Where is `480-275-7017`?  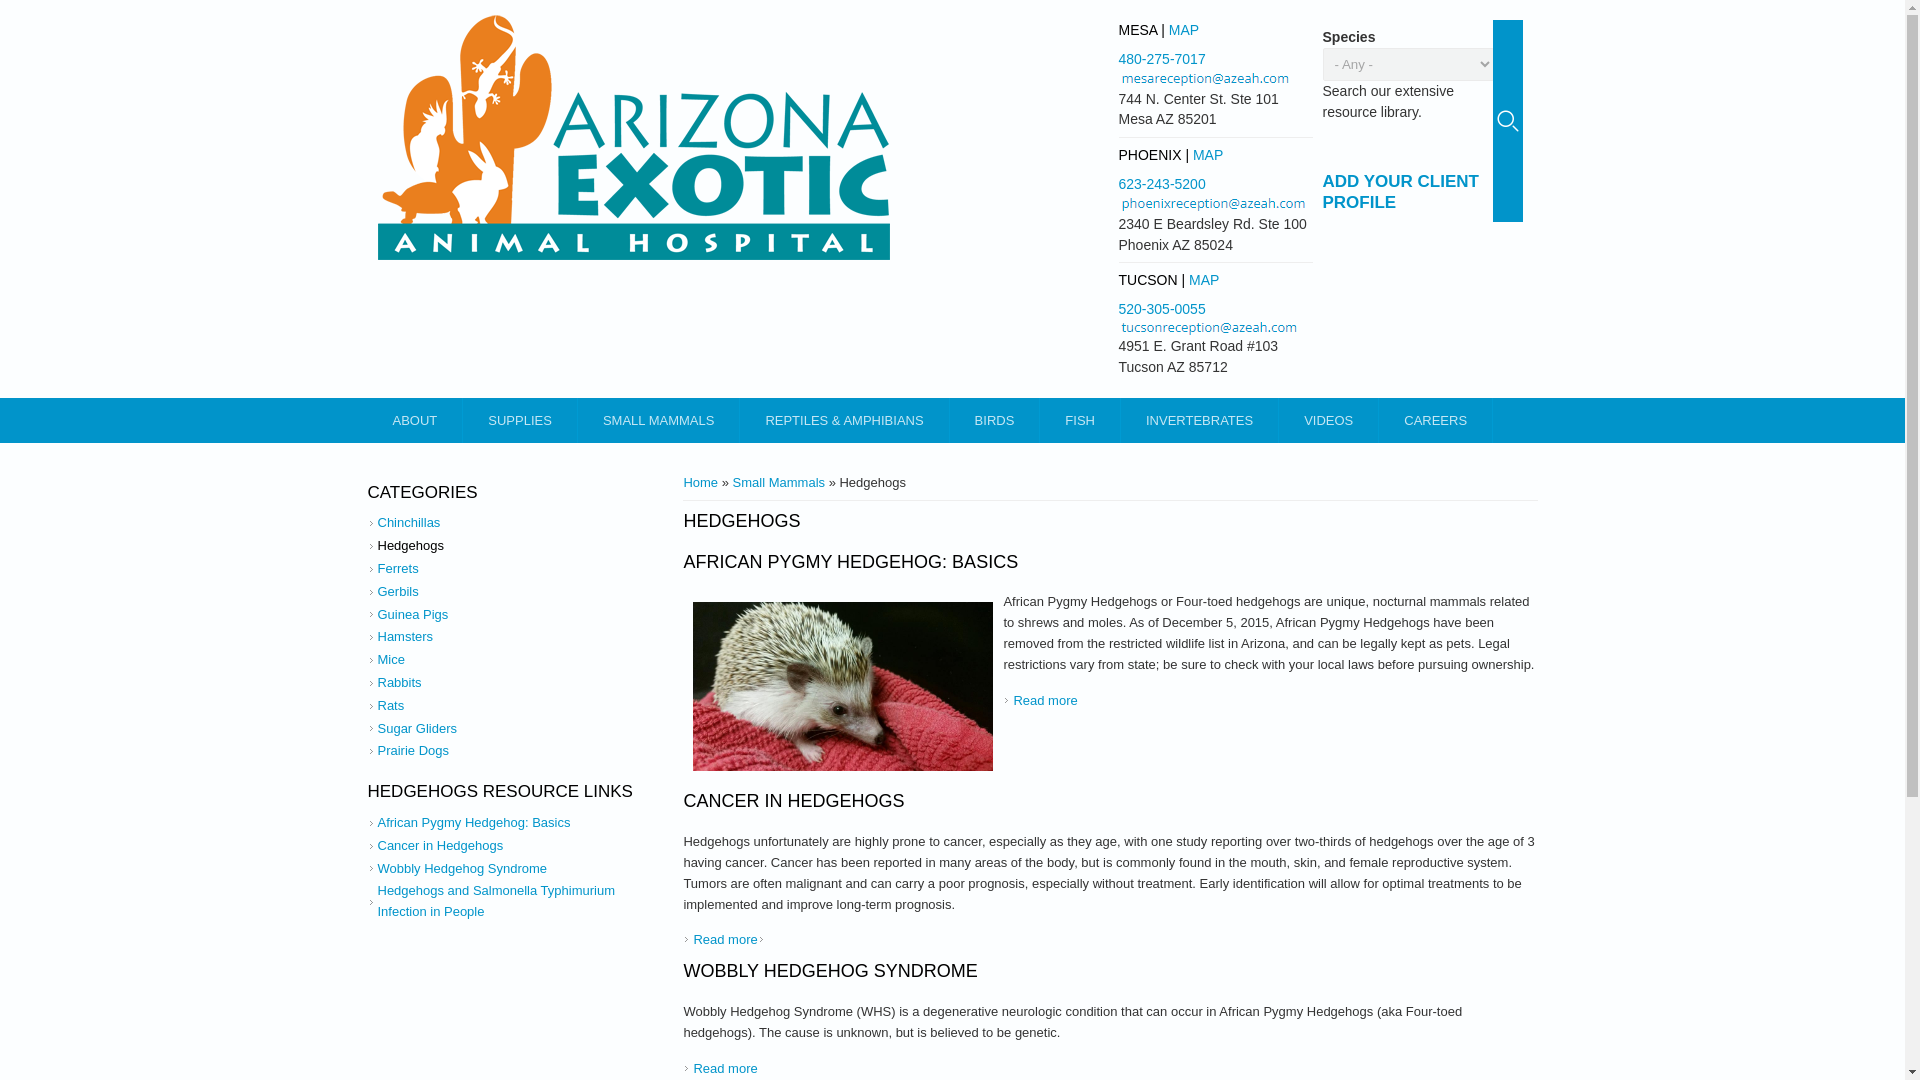 480-275-7017 is located at coordinates (1161, 58).